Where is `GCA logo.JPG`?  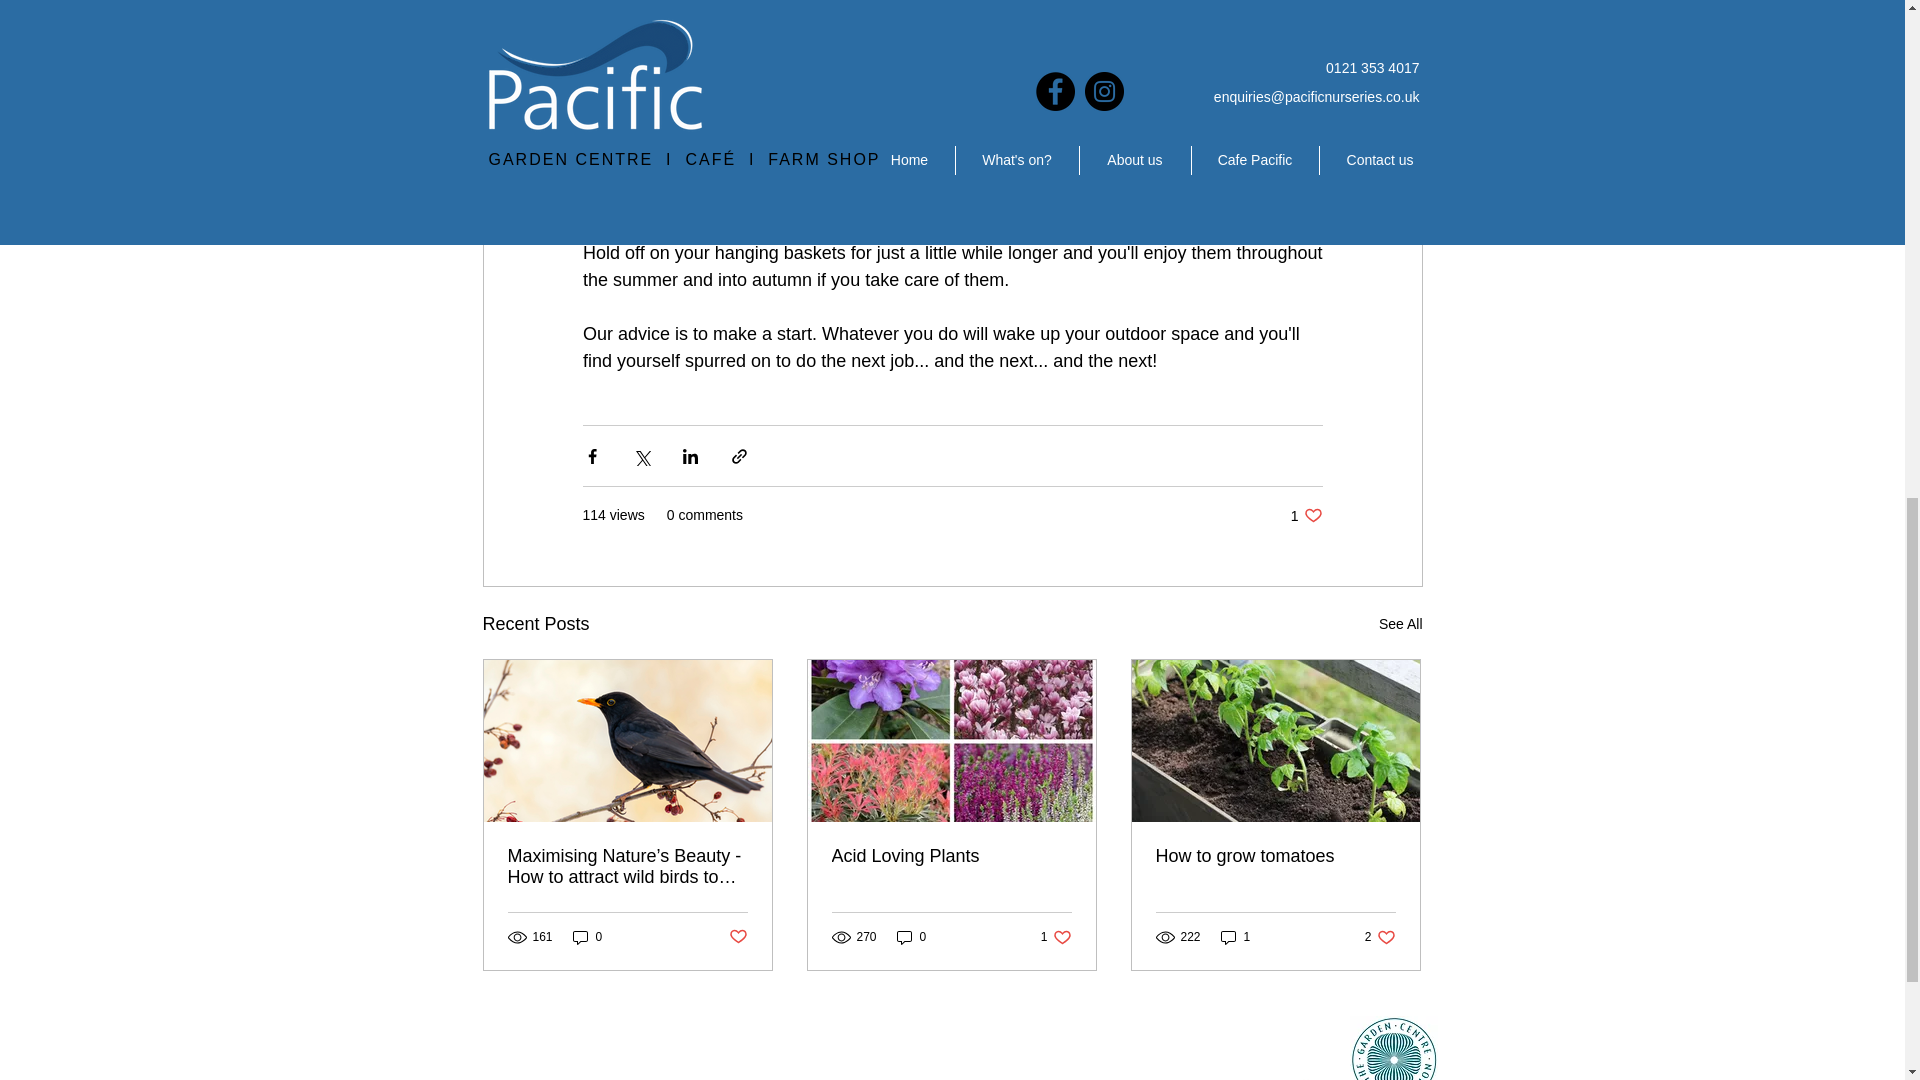
GCA logo.JPG is located at coordinates (1305, 1072).